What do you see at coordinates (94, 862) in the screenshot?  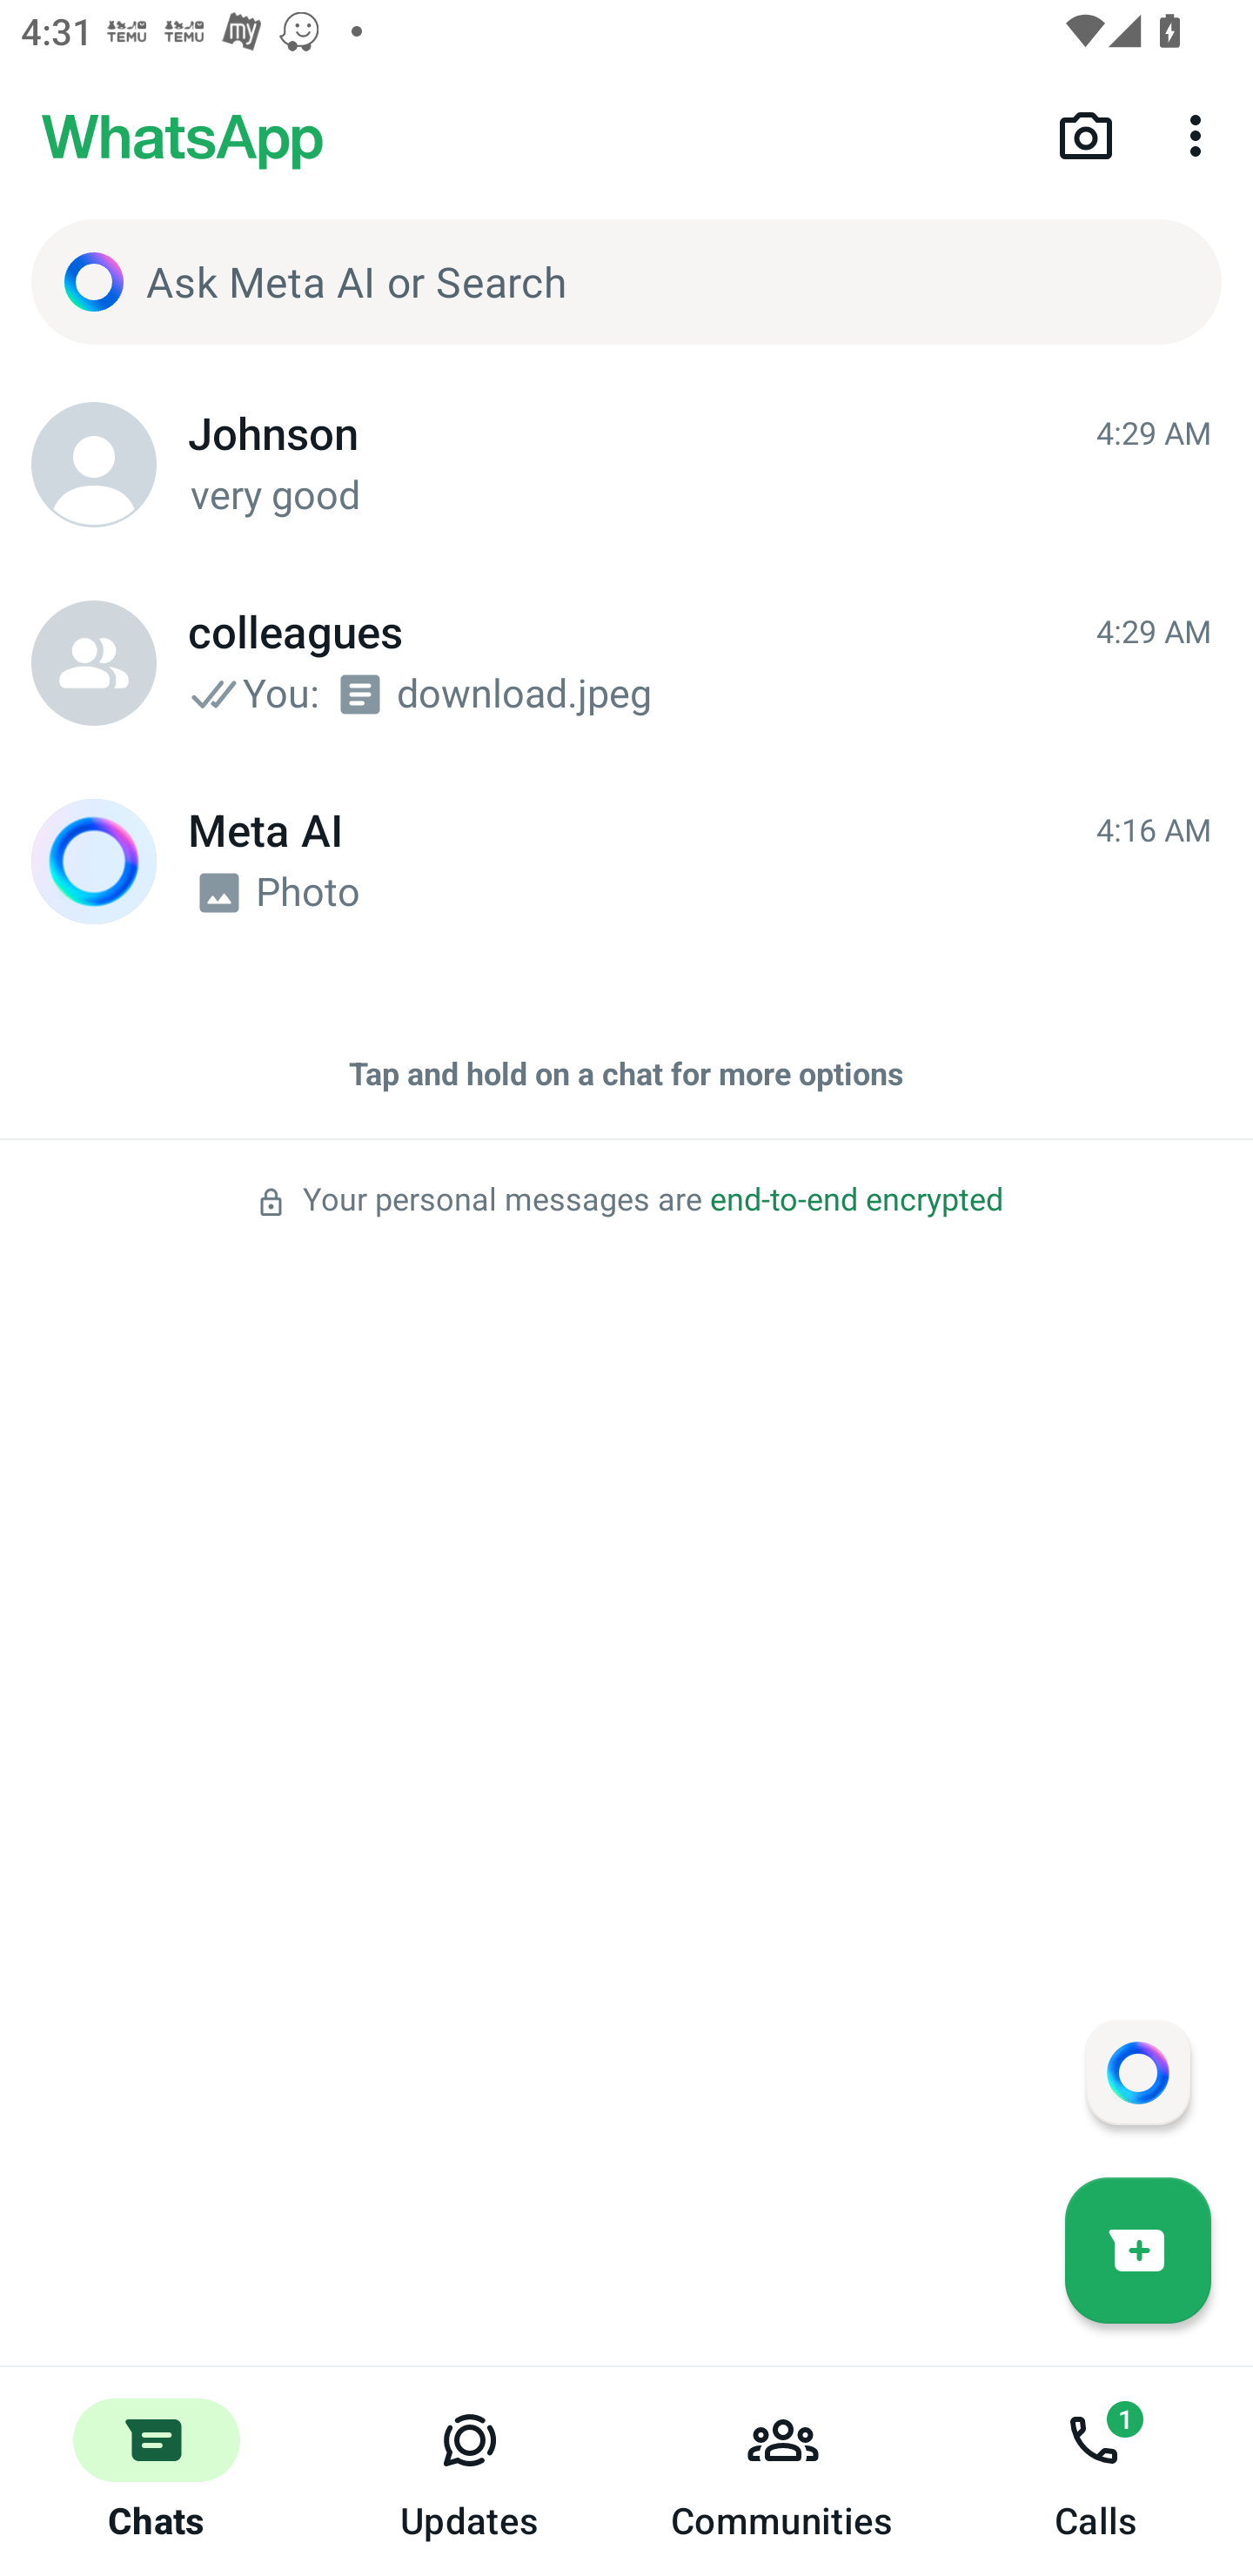 I see `Meta AI` at bounding box center [94, 862].